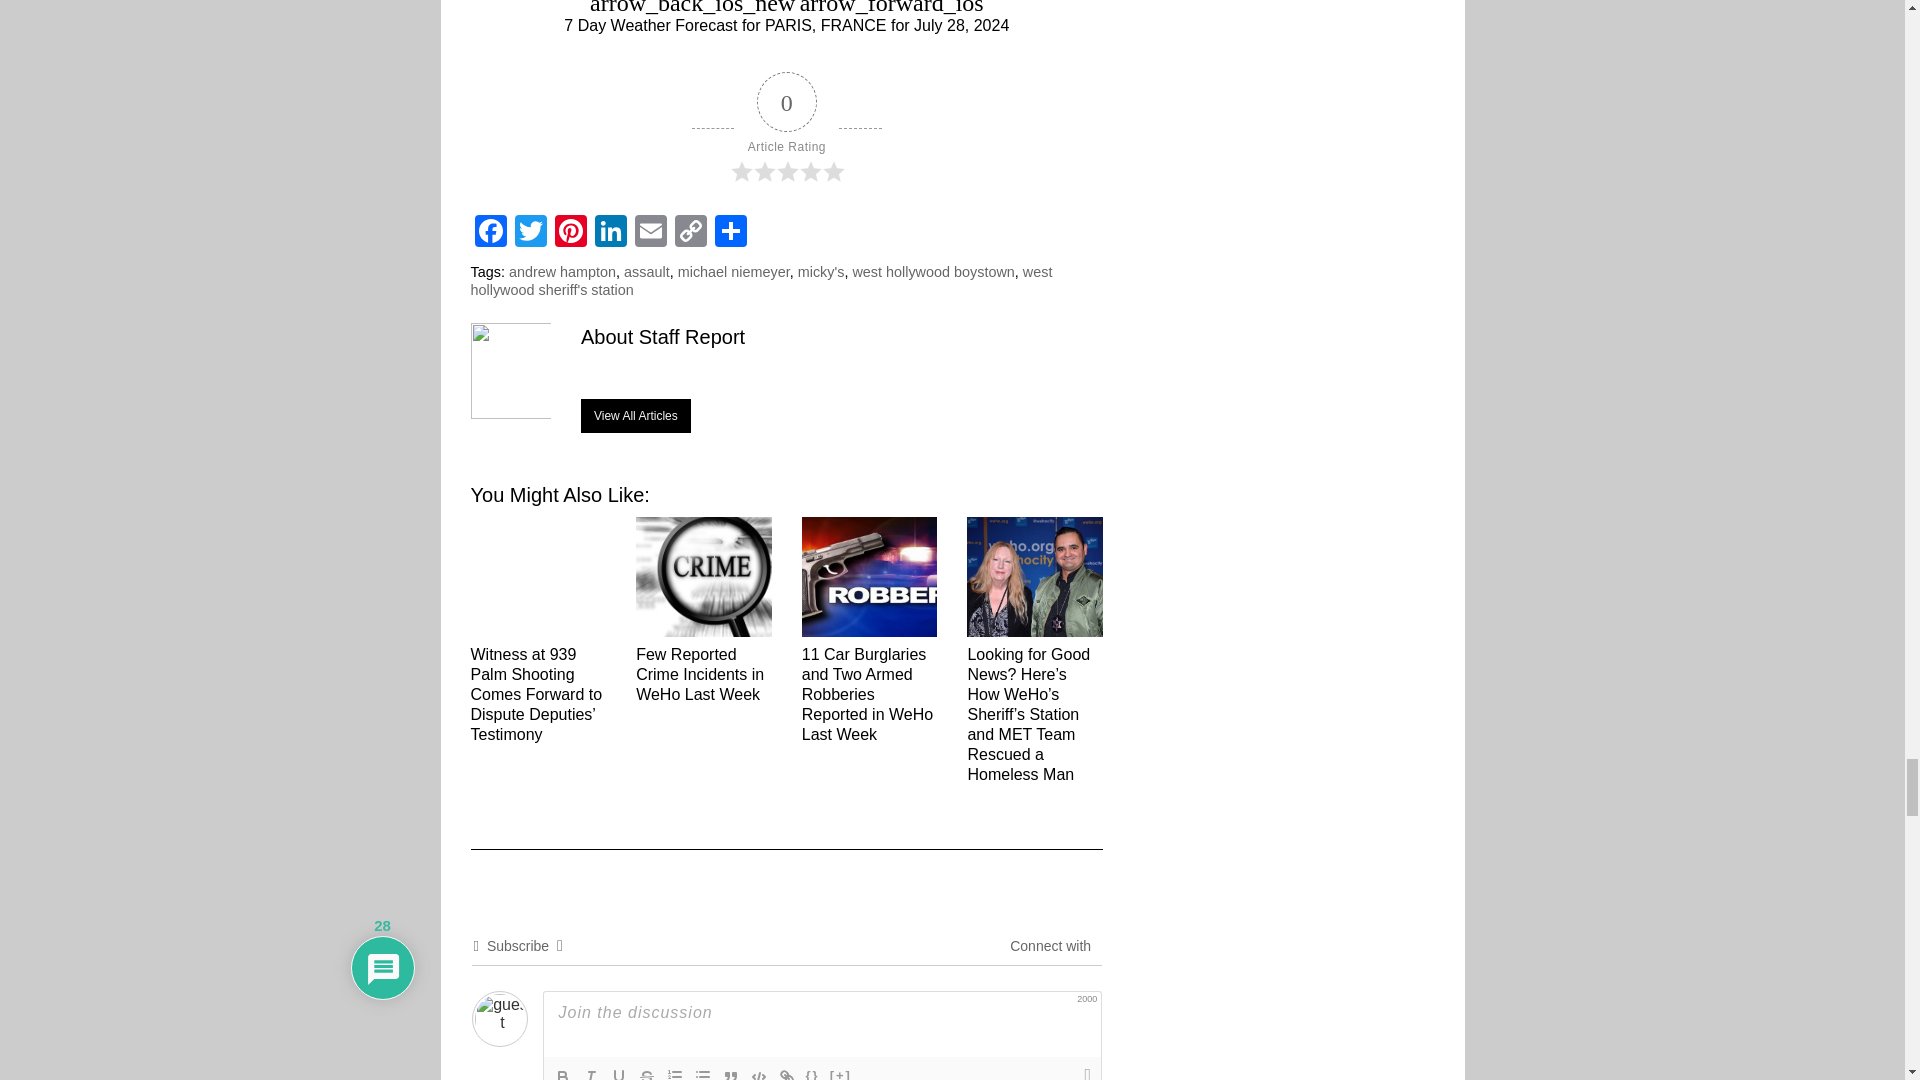 Image resolution: width=1920 pixels, height=1080 pixels. I want to click on Copy Link, so click(690, 230).